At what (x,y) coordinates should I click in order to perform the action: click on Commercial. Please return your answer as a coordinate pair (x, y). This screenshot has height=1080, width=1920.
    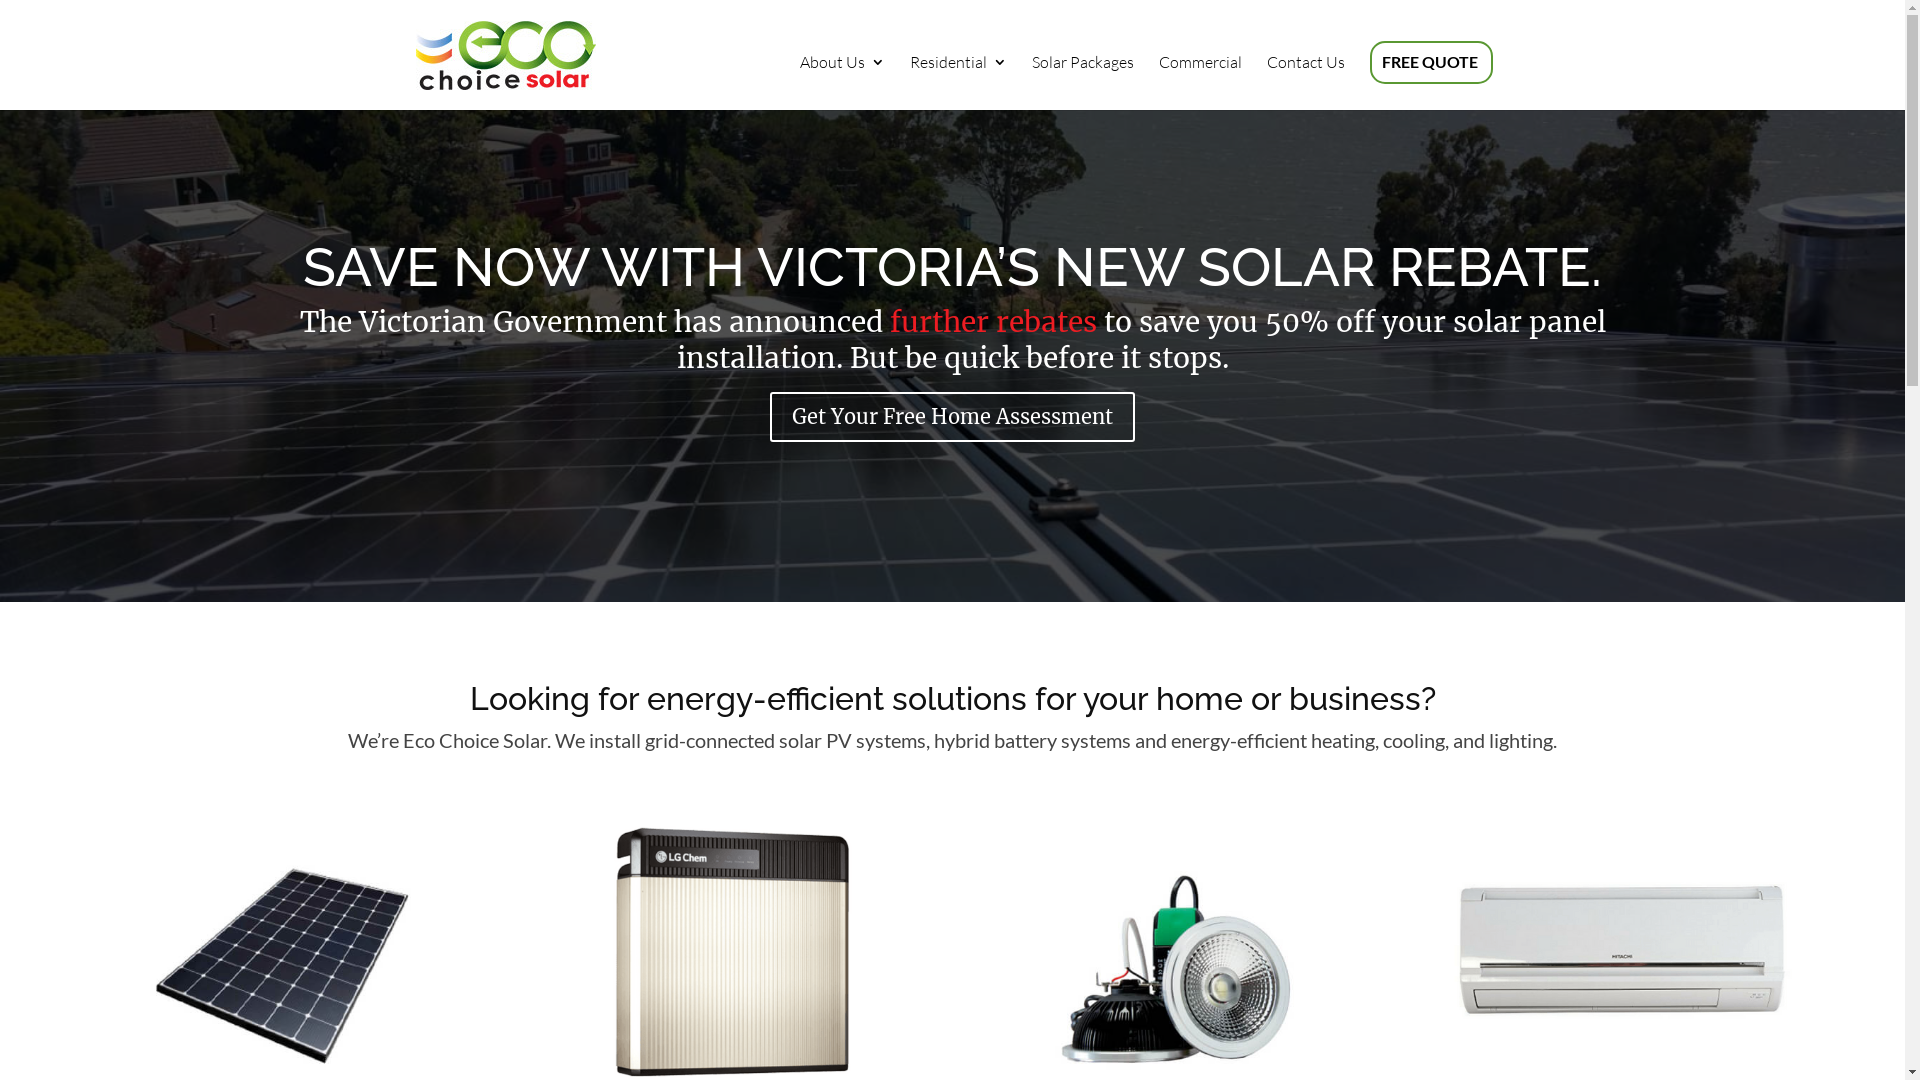
    Looking at the image, I should click on (1200, 82).